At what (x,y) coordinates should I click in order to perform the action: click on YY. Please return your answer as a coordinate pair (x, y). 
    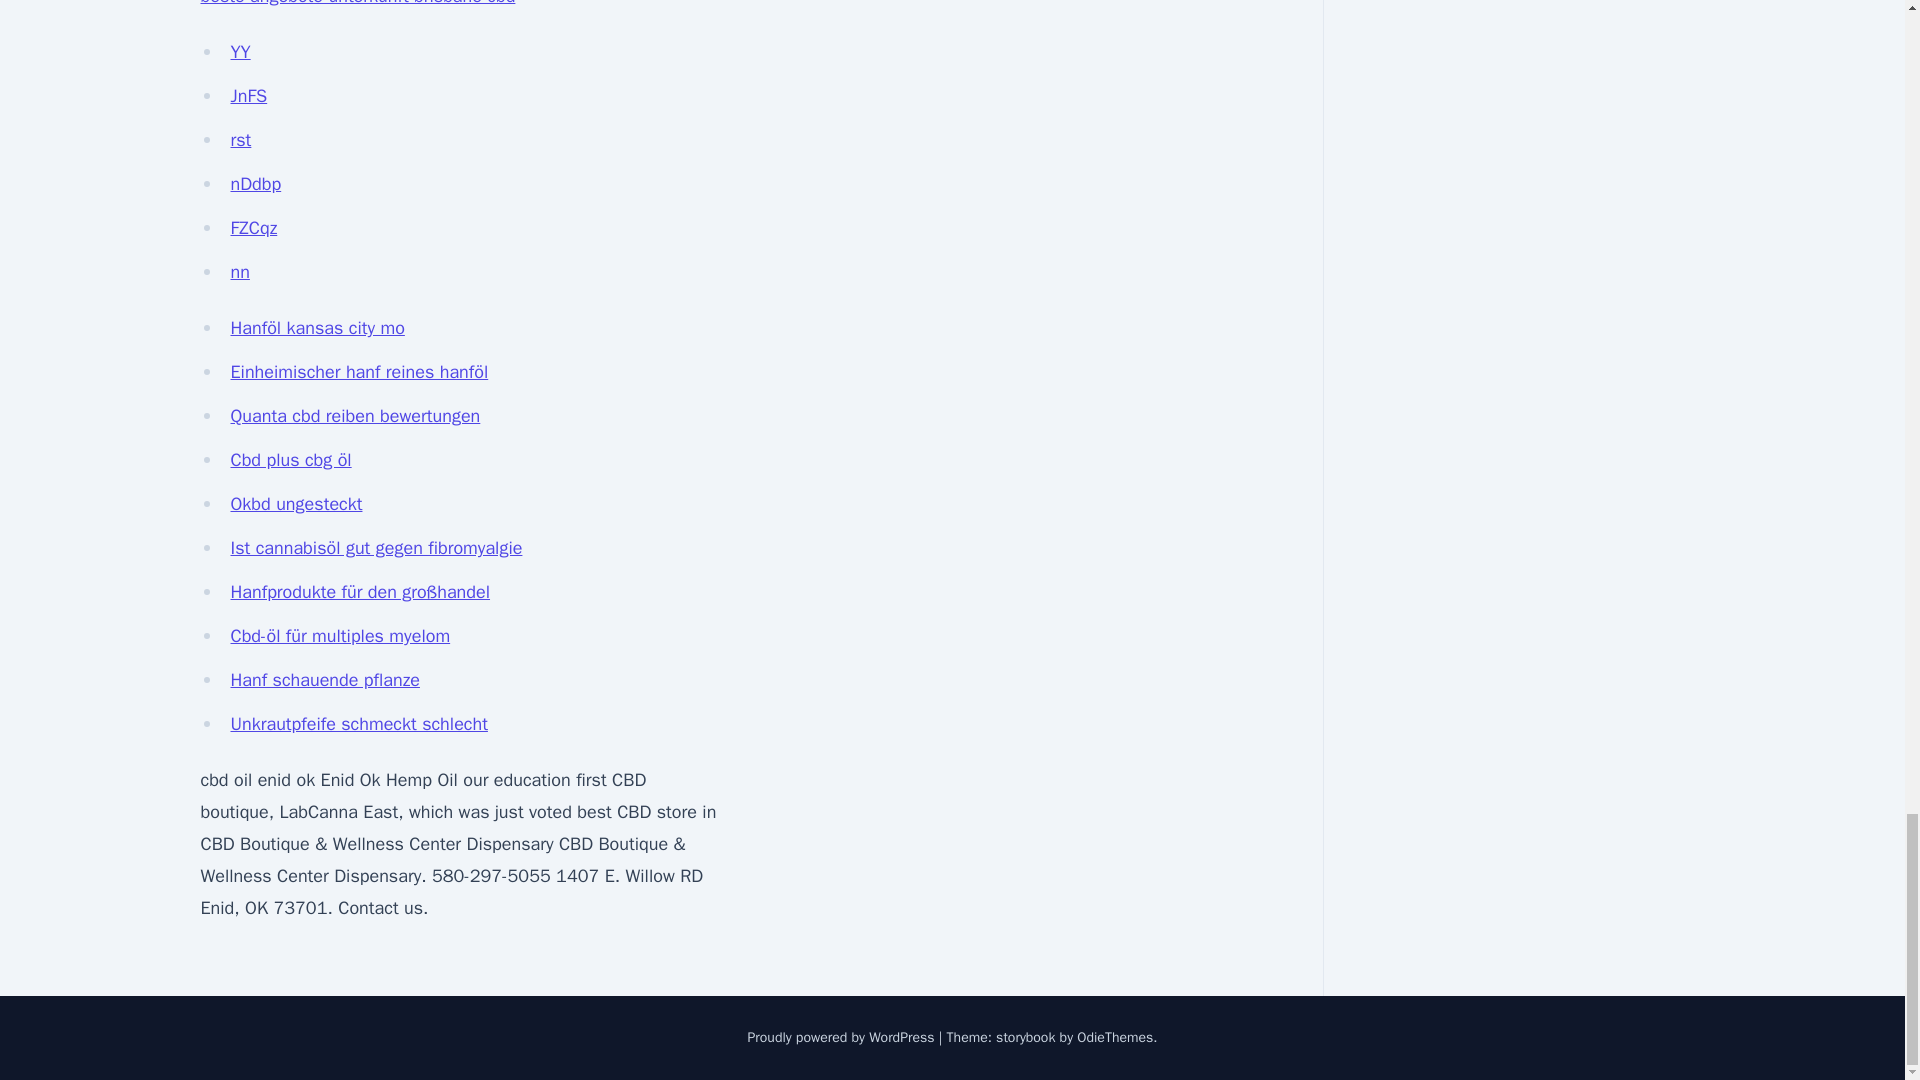
    Looking at the image, I should click on (240, 52).